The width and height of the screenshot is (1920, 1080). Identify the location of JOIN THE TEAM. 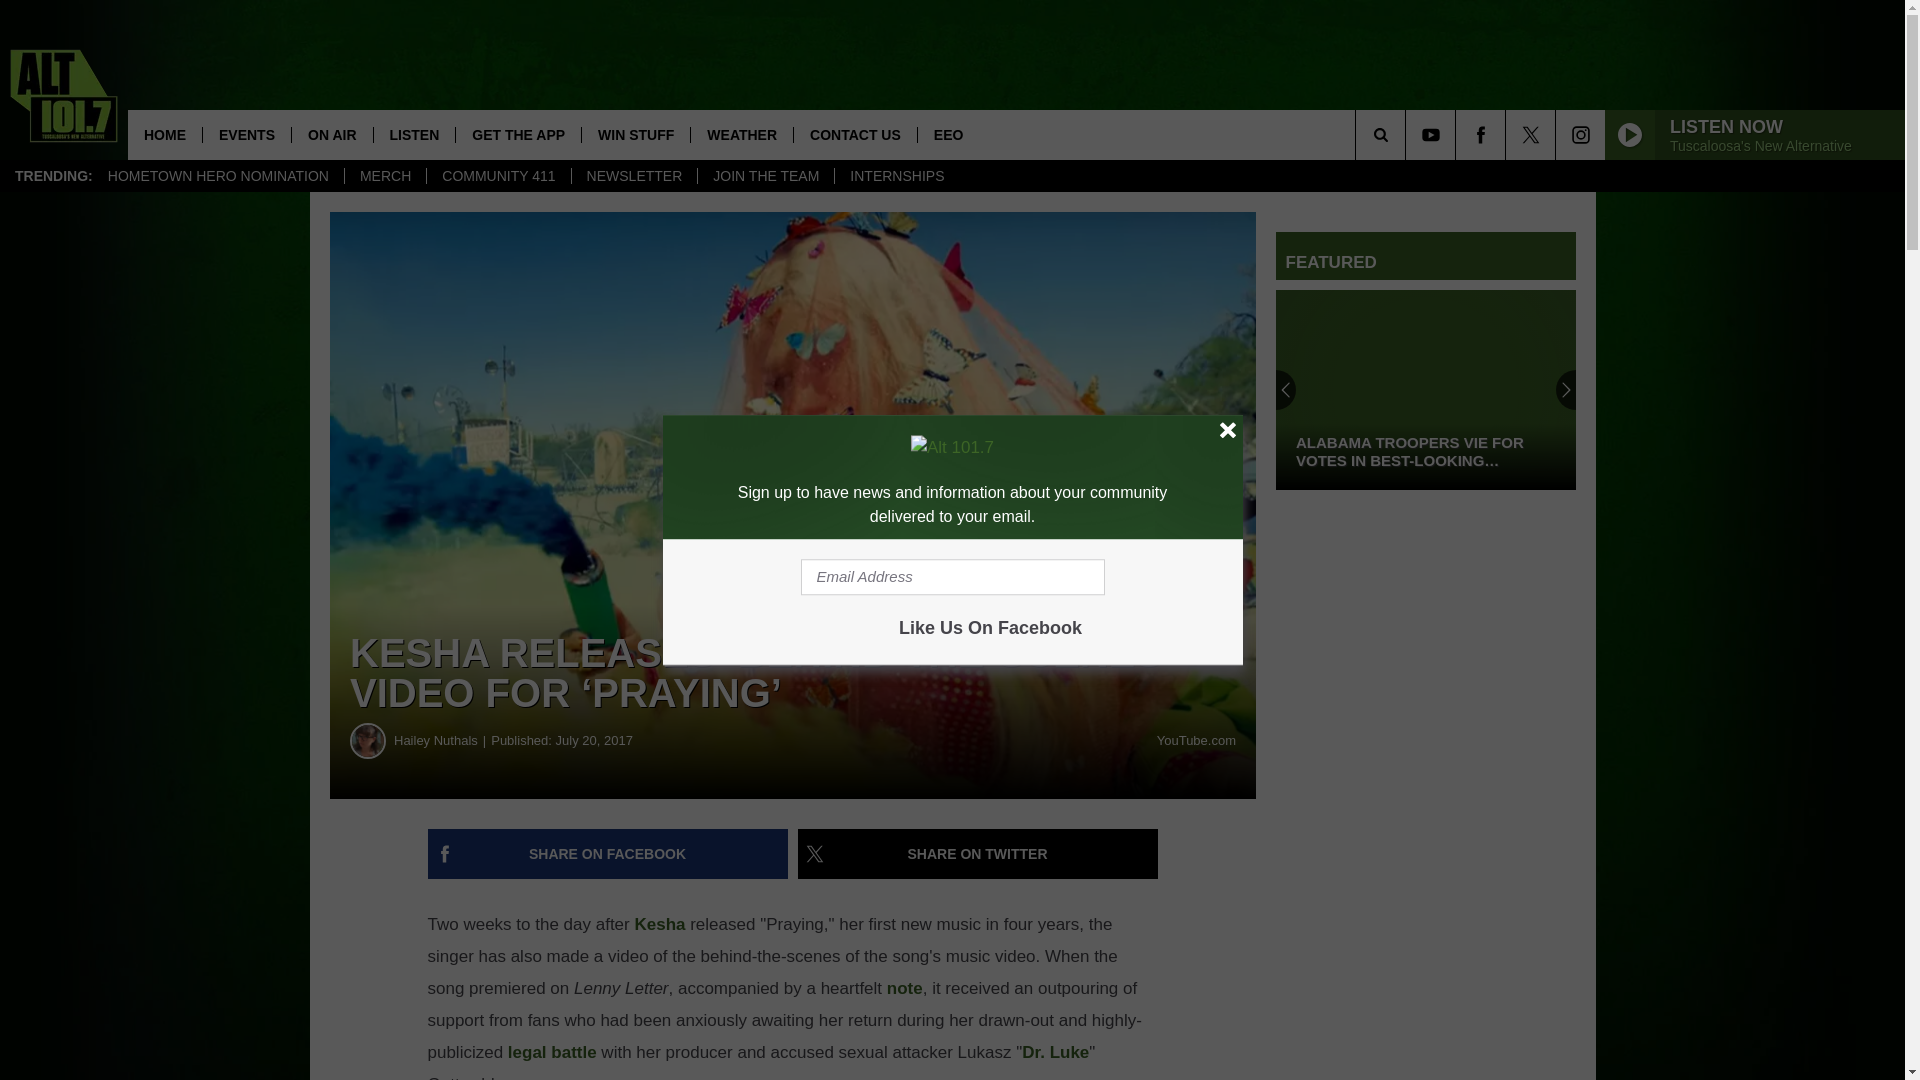
(764, 176).